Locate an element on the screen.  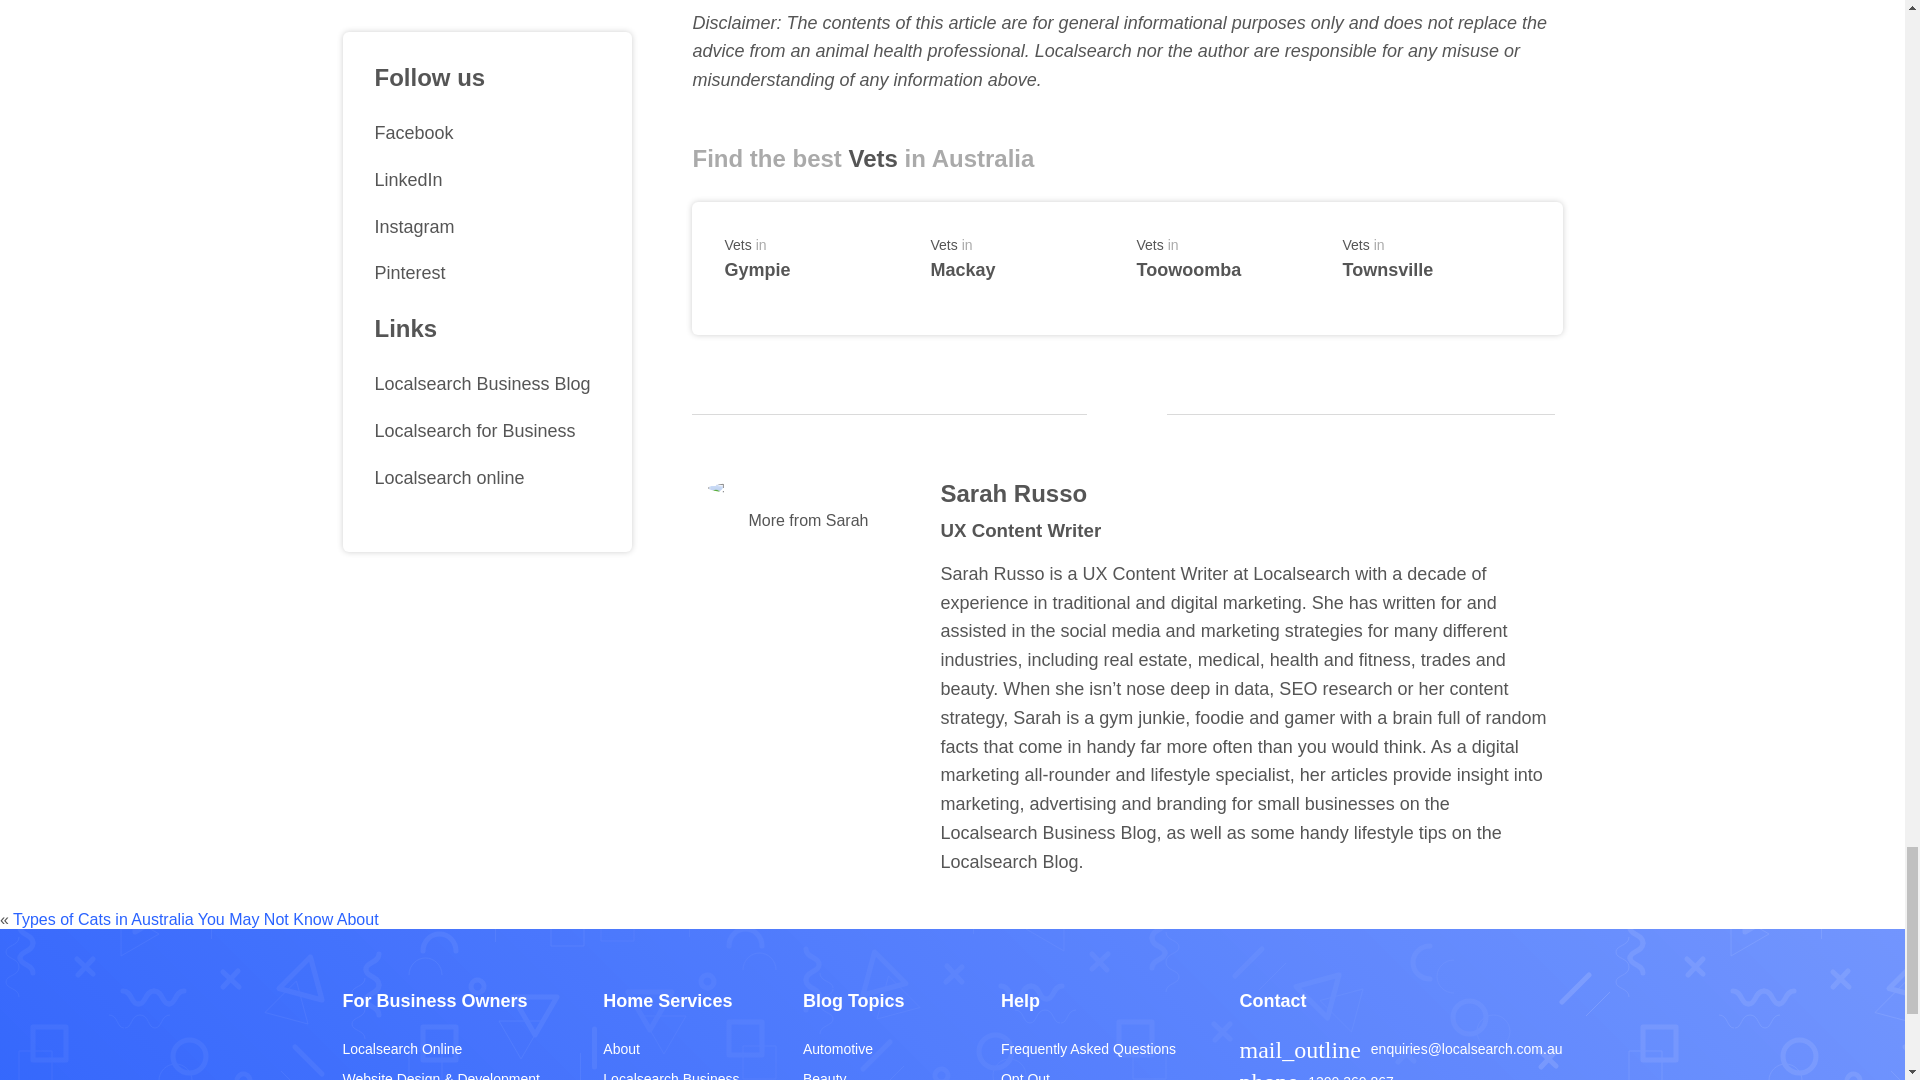
More from Sarah is located at coordinates (1023, 256).